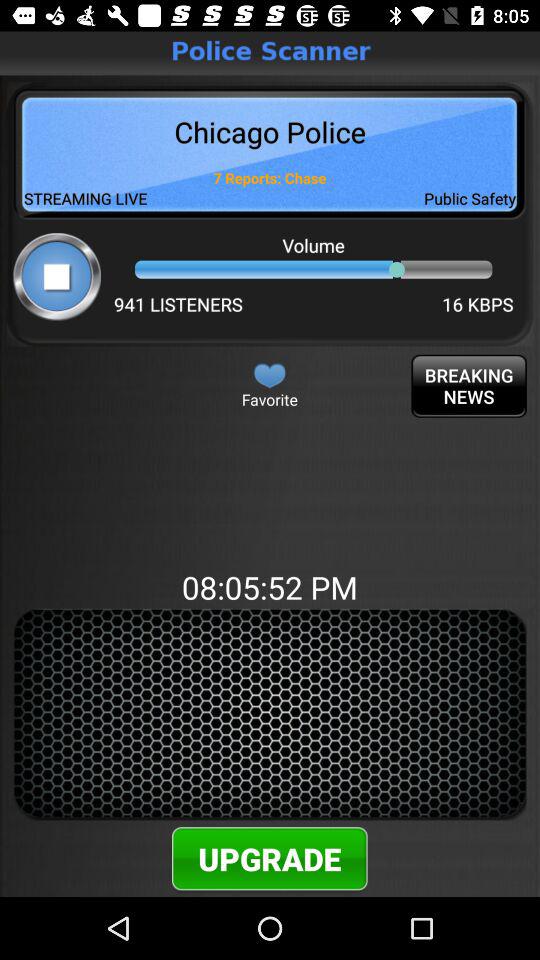 The width and height of the screenshot is (540, 960). Describe the element at coordinates (270, 375) in the screenshot. I see `mark station as favorite` at that location.